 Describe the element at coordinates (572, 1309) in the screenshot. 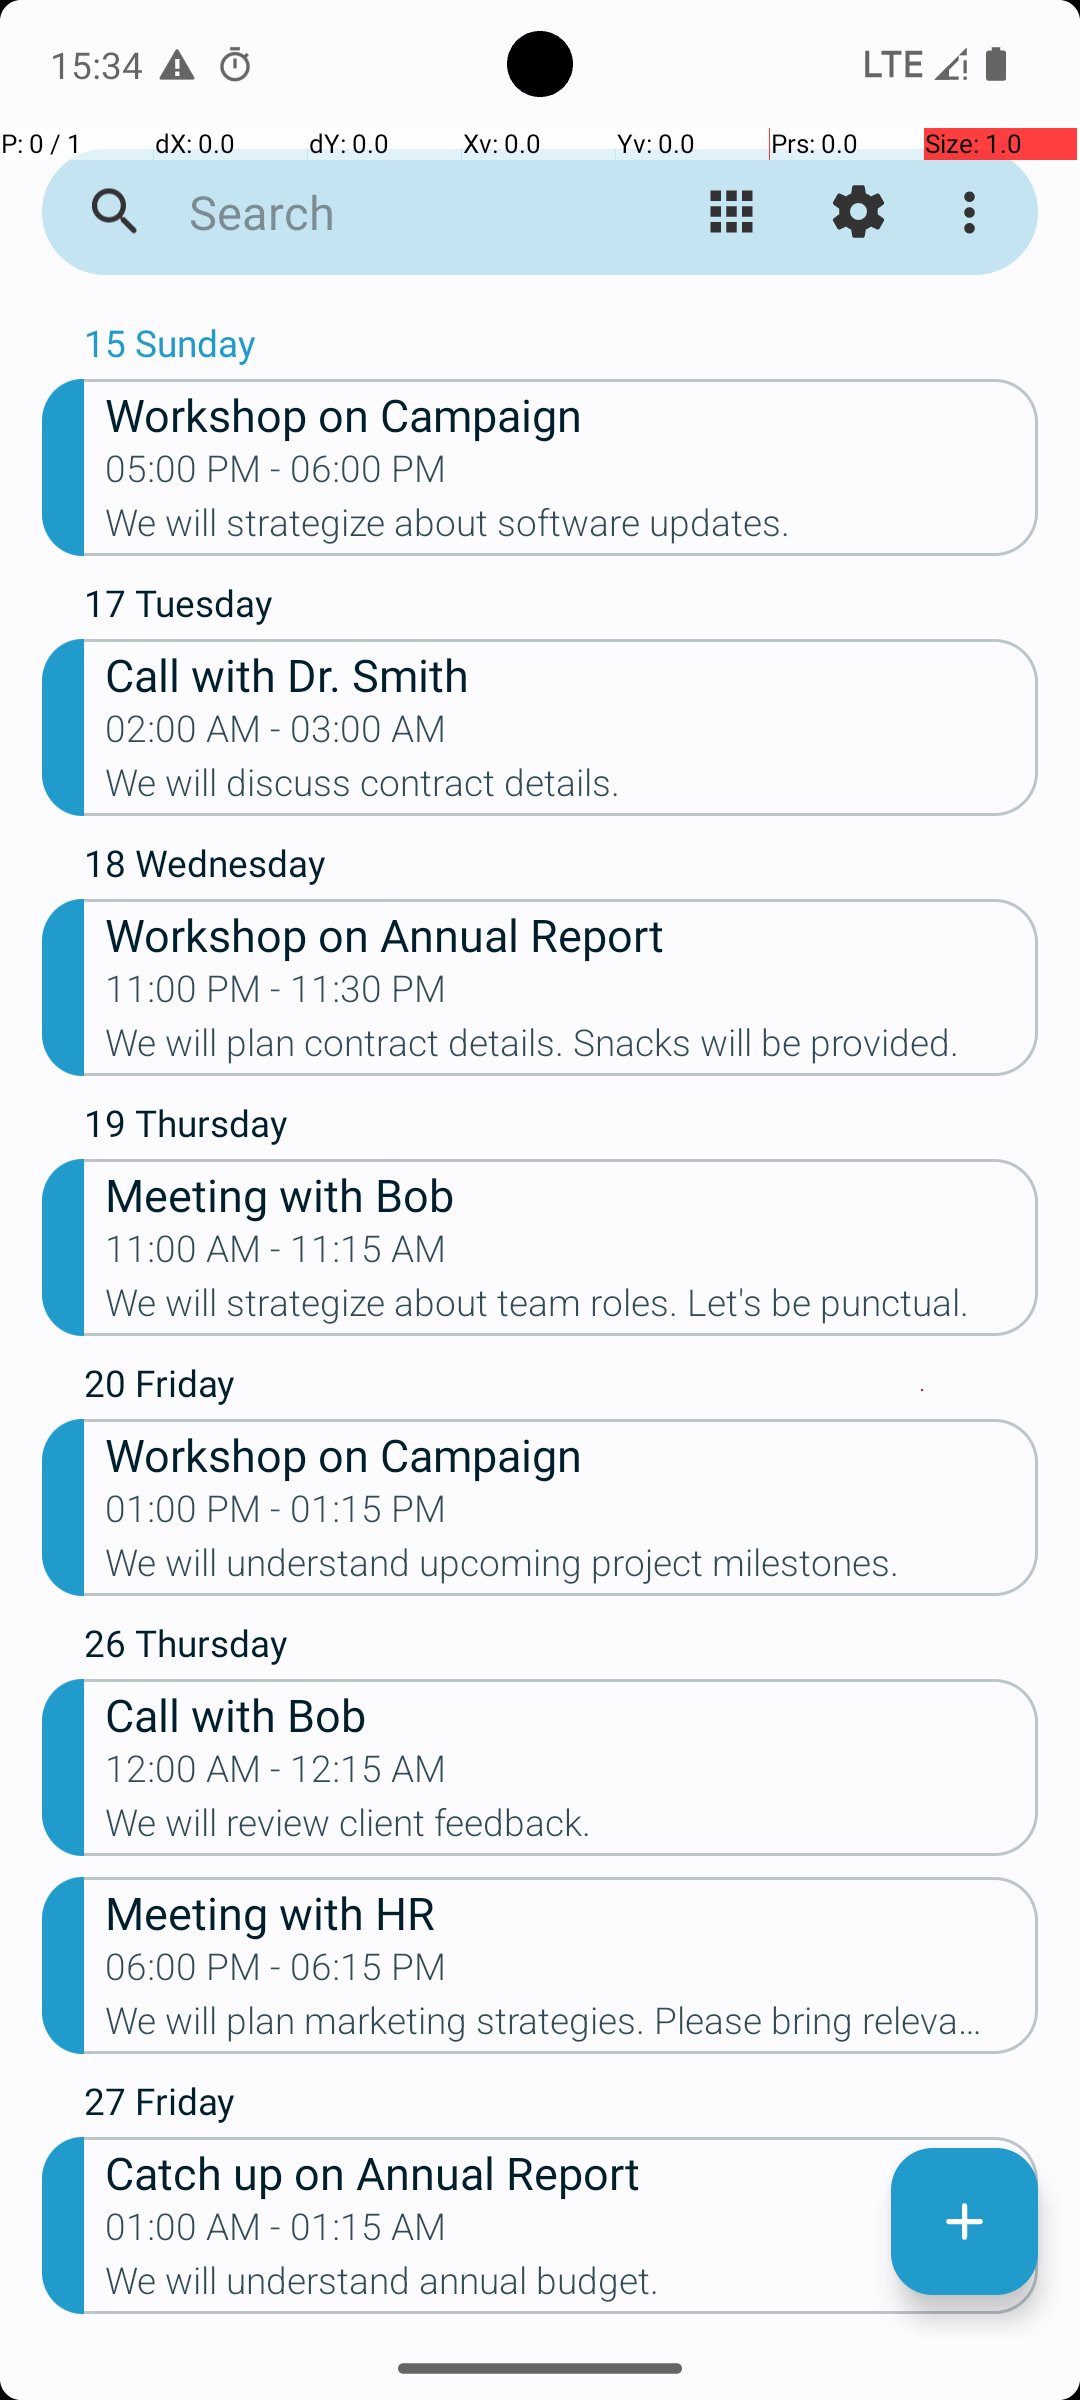

I see `We will strategize about team roles. Let's be punctual.` at that location.